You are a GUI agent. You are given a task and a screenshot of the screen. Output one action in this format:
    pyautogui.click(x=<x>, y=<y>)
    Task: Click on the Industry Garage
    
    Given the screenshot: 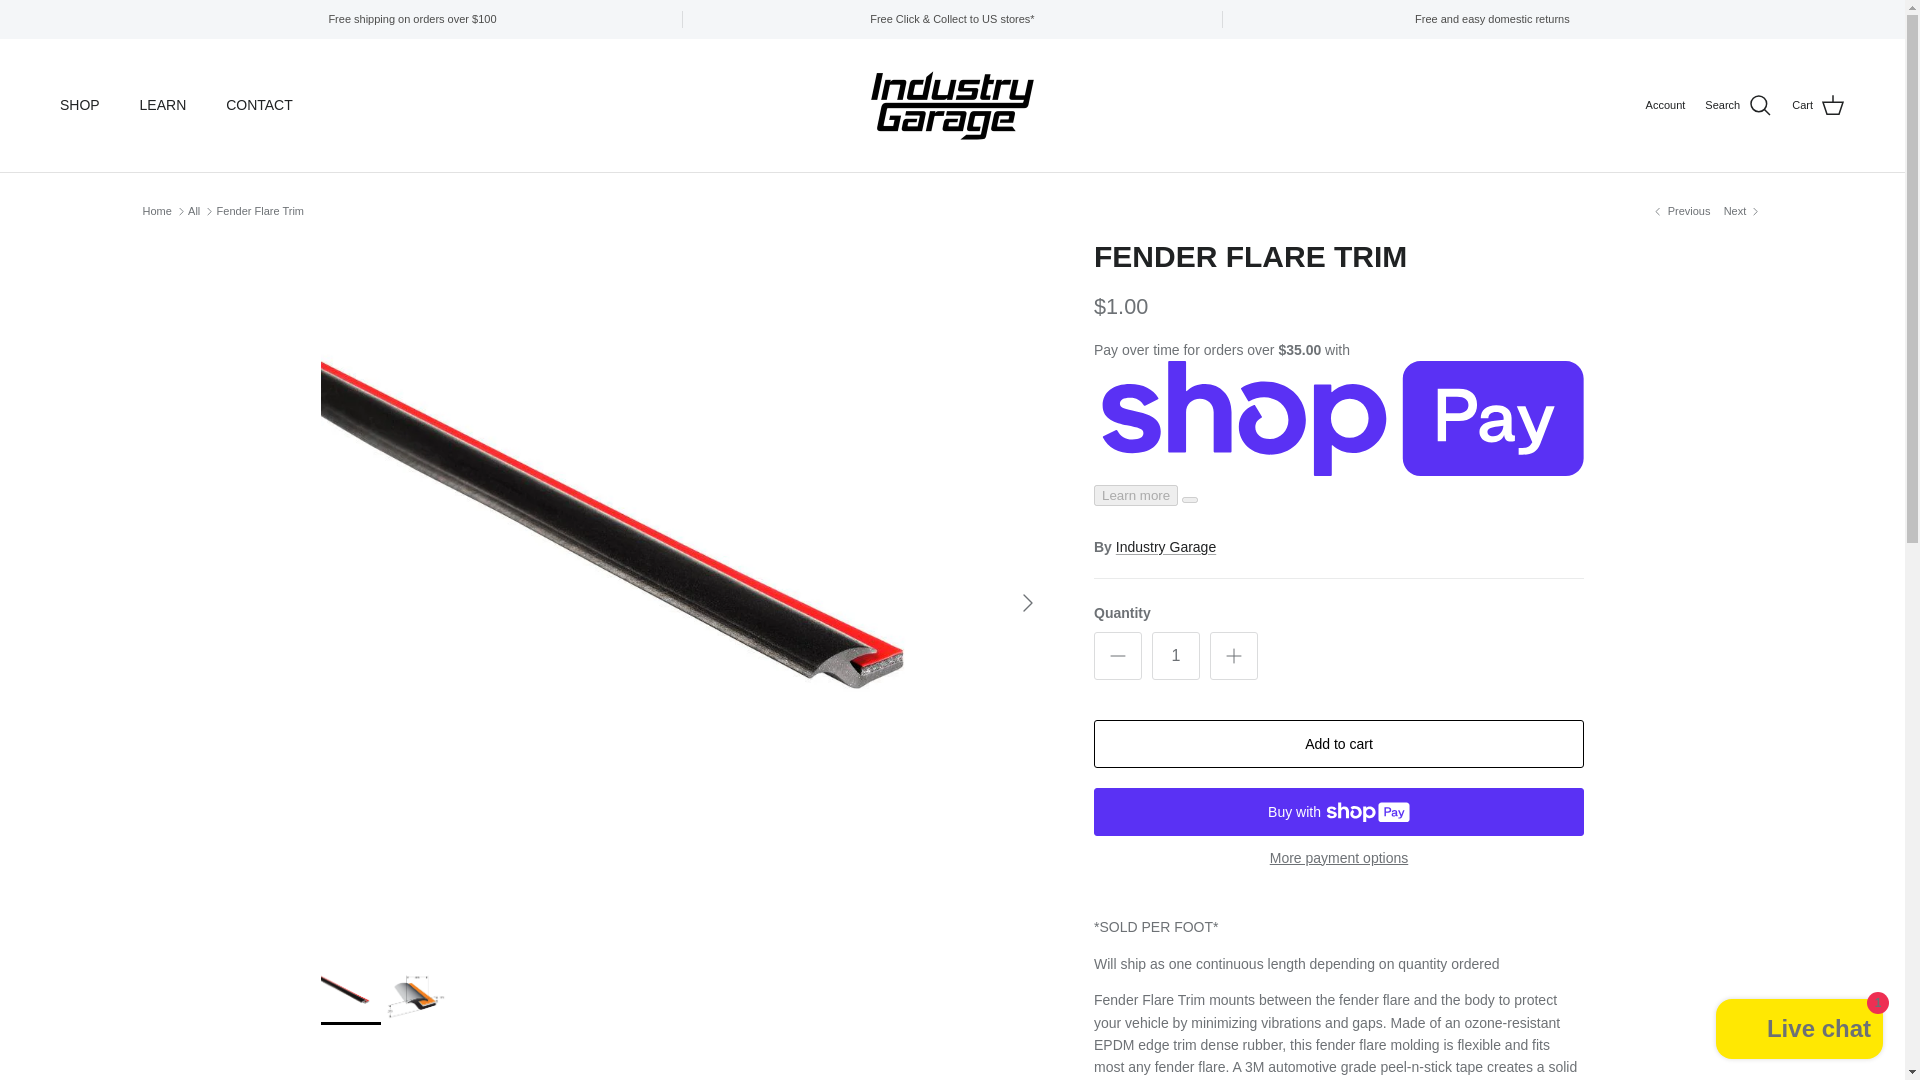 What is the action you would take?
    pyautogui.click(x=952, y=106)
    